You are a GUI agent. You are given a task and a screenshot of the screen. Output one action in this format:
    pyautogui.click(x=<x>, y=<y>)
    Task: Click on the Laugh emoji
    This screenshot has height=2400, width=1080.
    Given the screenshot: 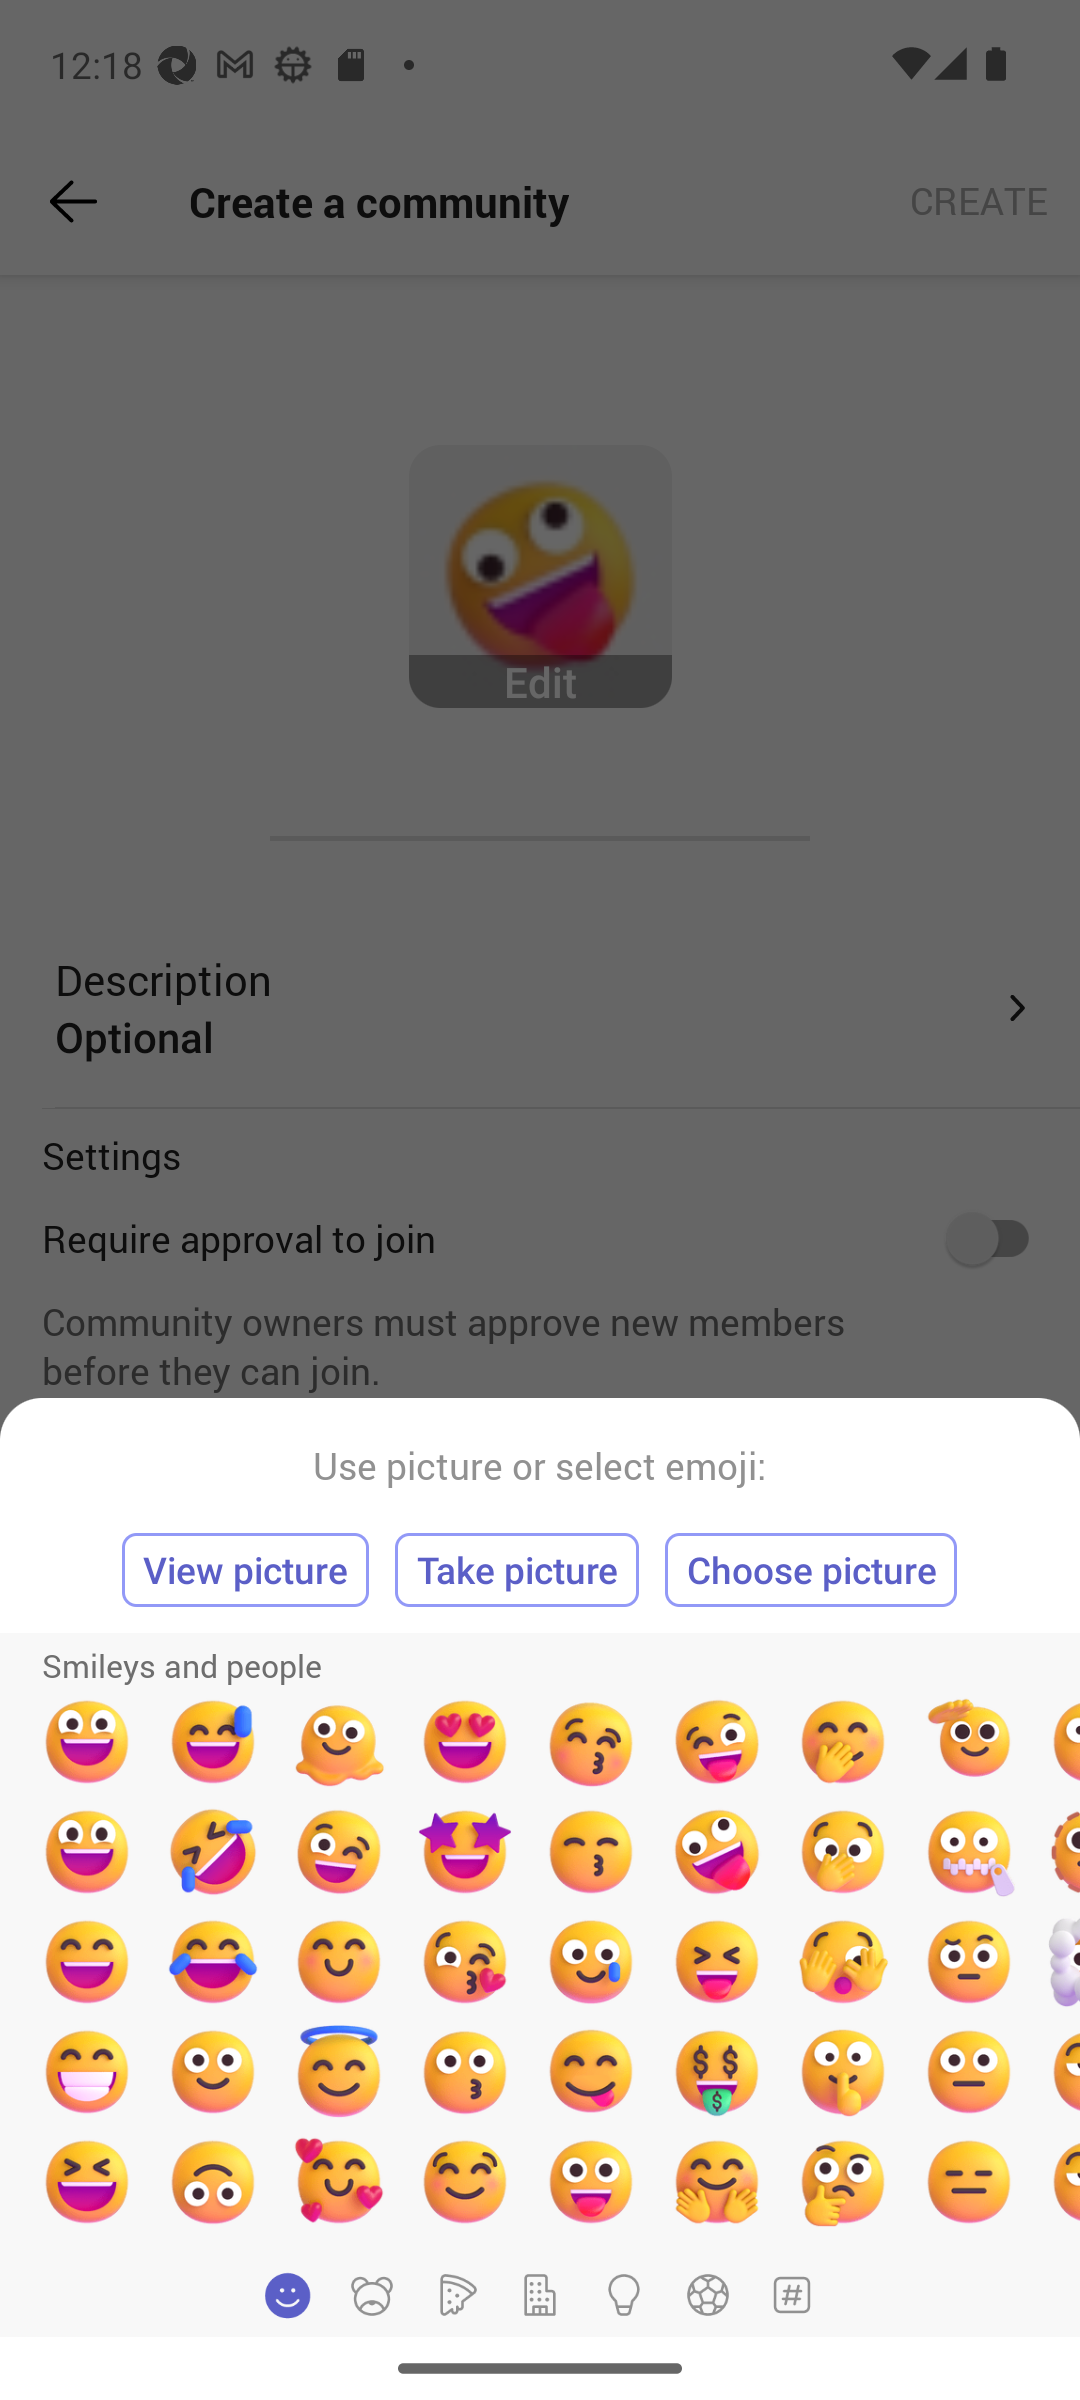 What is the action you would take?
    pyautogui.click(x=86, y=2181)
    